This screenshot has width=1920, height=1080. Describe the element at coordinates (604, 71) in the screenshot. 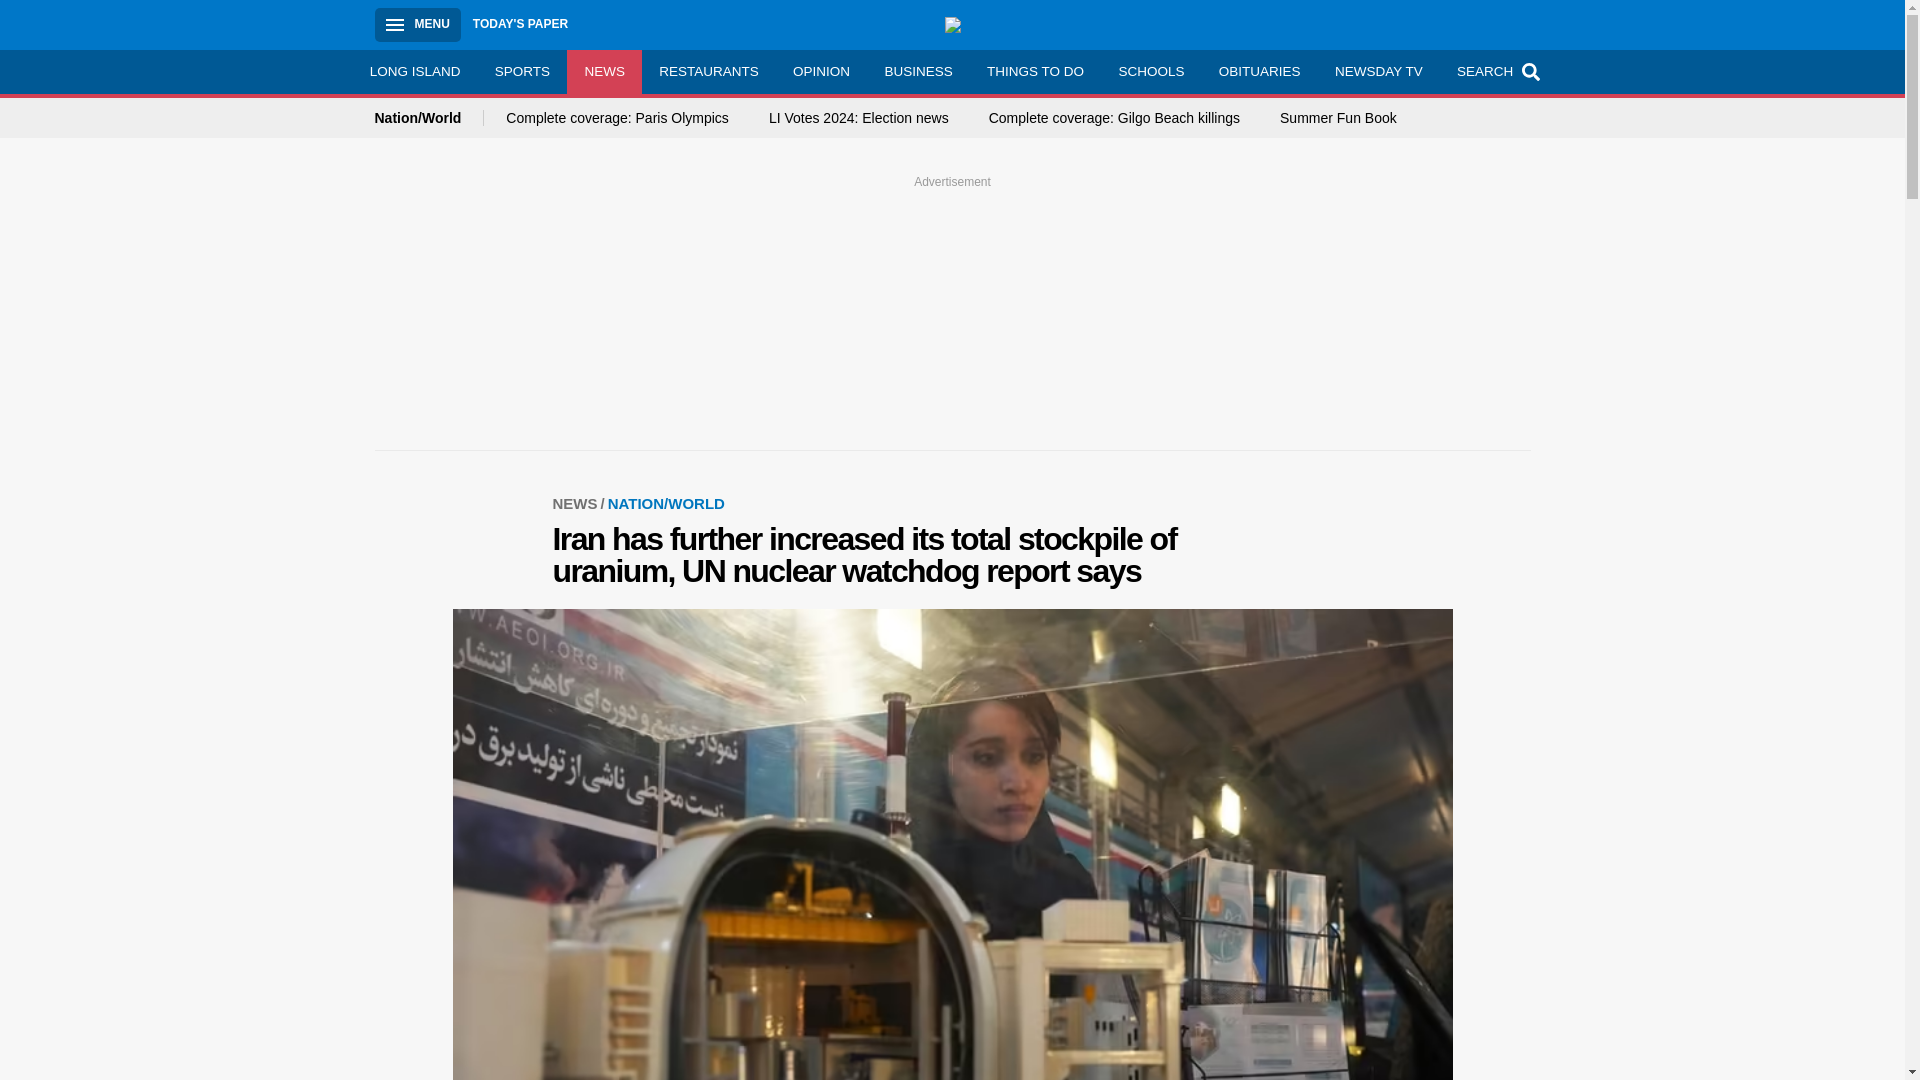

I see `NEWS` at that location.